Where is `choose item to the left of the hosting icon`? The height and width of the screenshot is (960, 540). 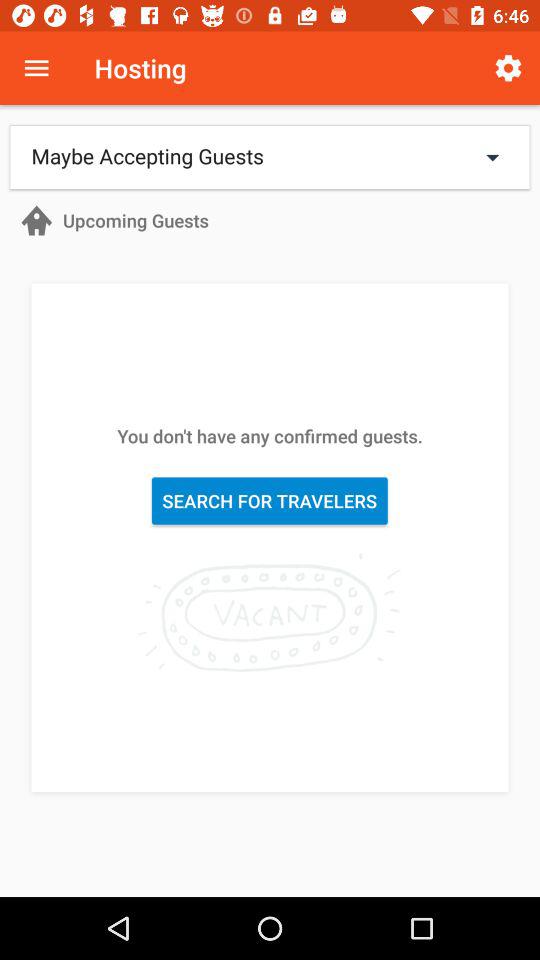
choose item to the left of the hosting icon is located at coordinates (36, 68).